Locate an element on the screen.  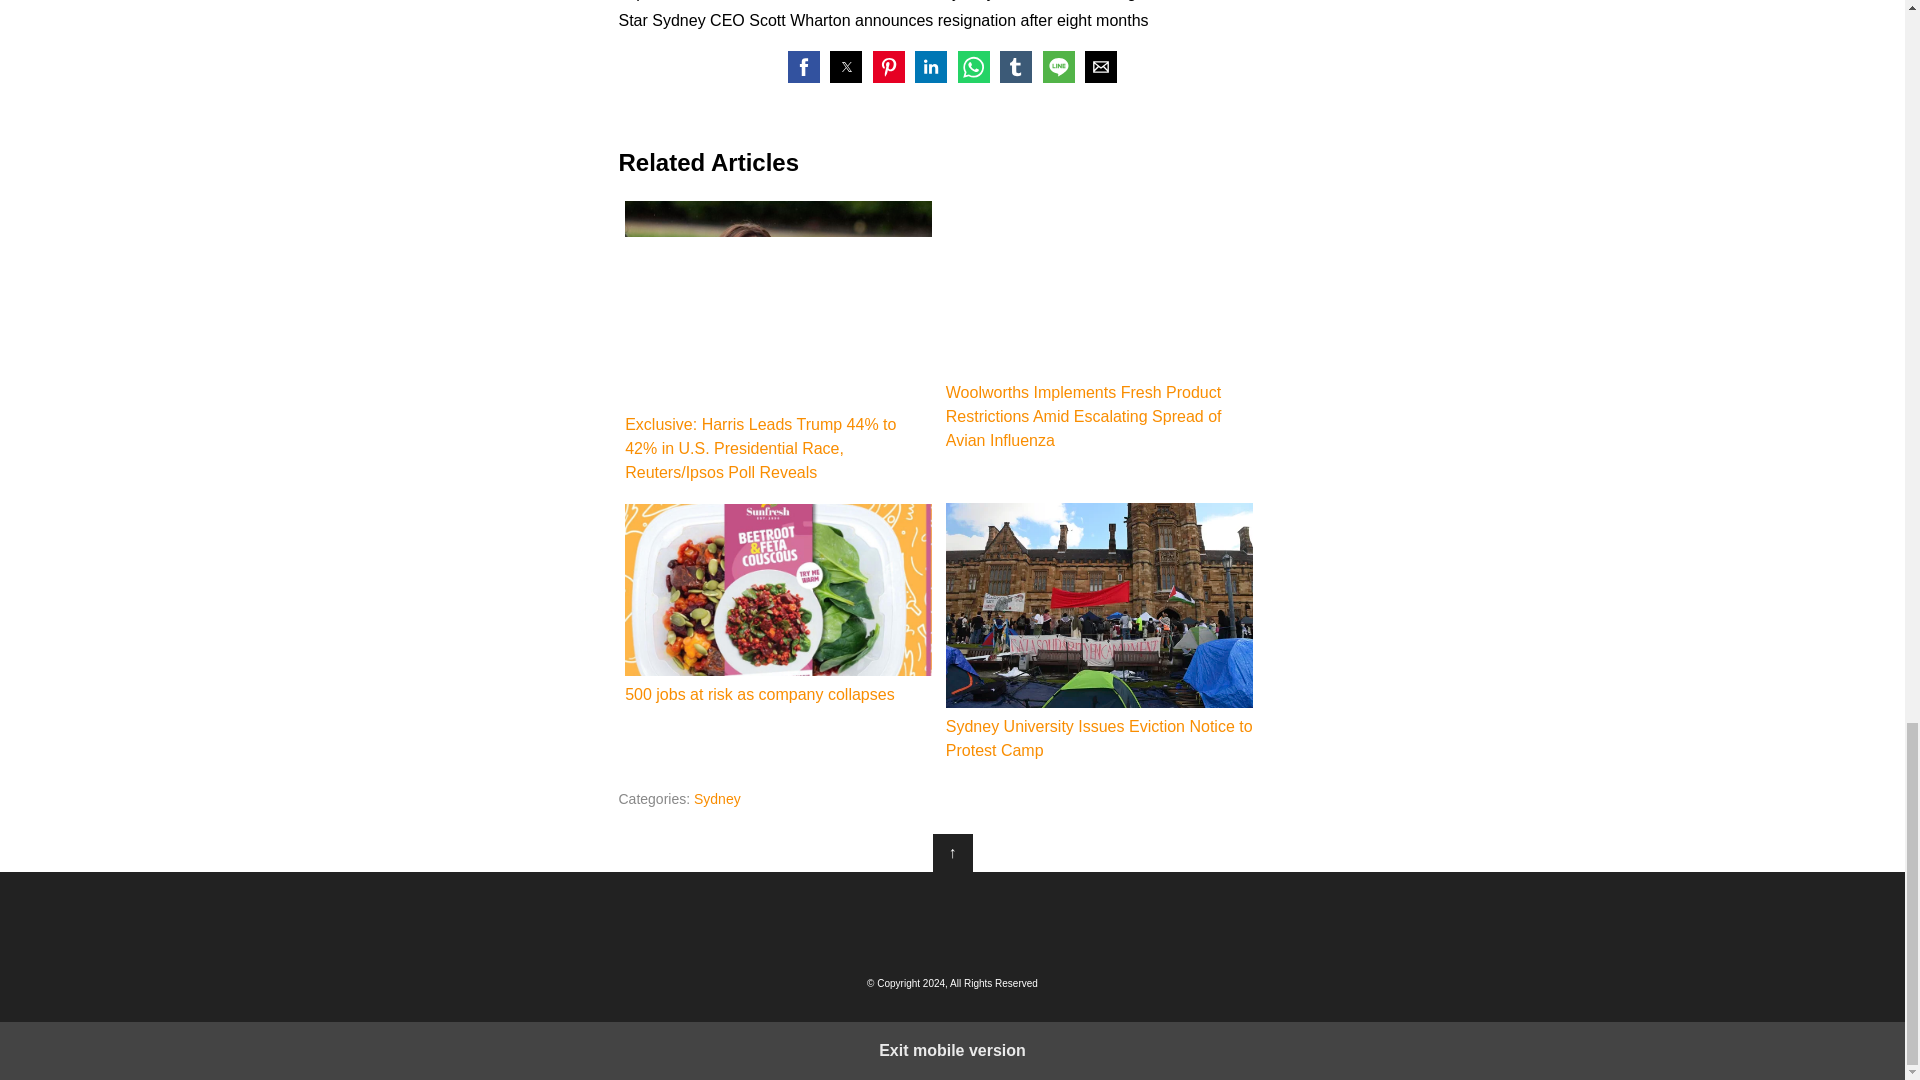
Sydneynewstoday.com is located at coordinates (952, 921).